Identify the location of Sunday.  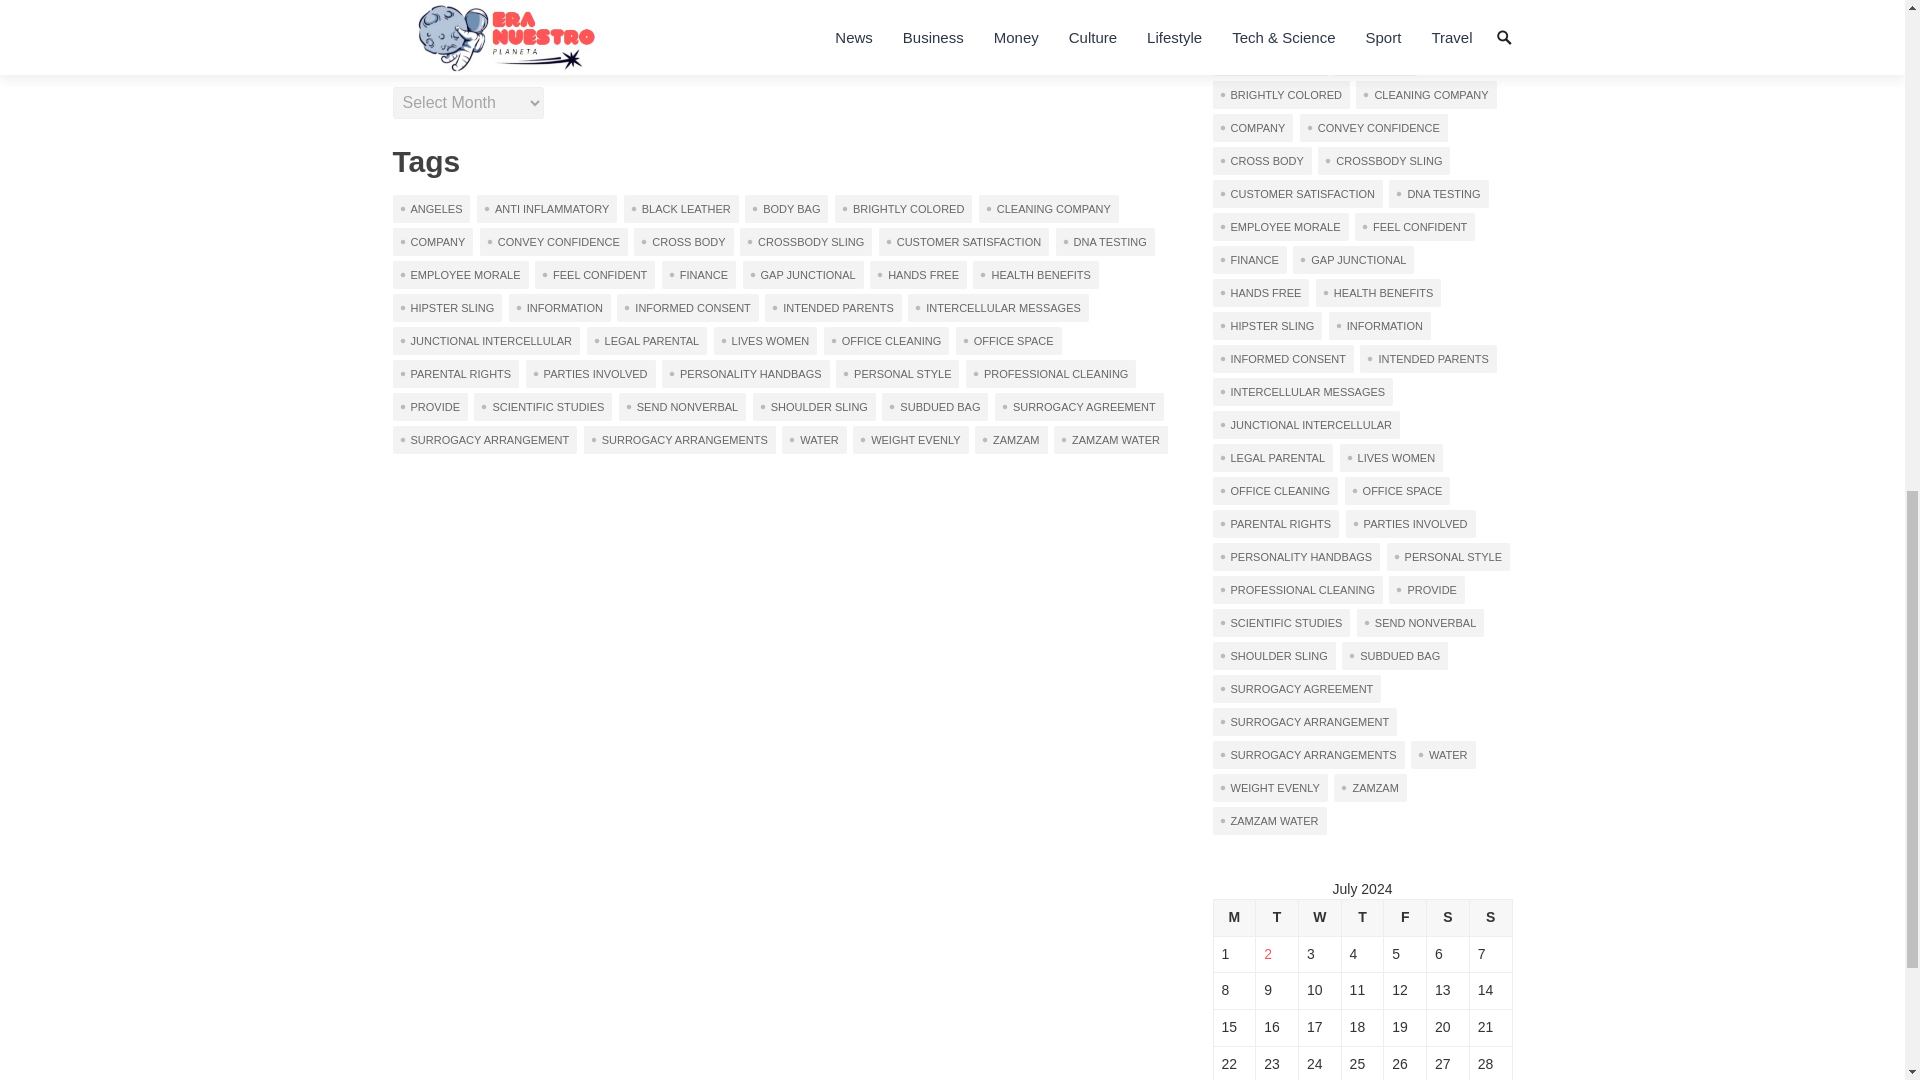
(1490, 918).